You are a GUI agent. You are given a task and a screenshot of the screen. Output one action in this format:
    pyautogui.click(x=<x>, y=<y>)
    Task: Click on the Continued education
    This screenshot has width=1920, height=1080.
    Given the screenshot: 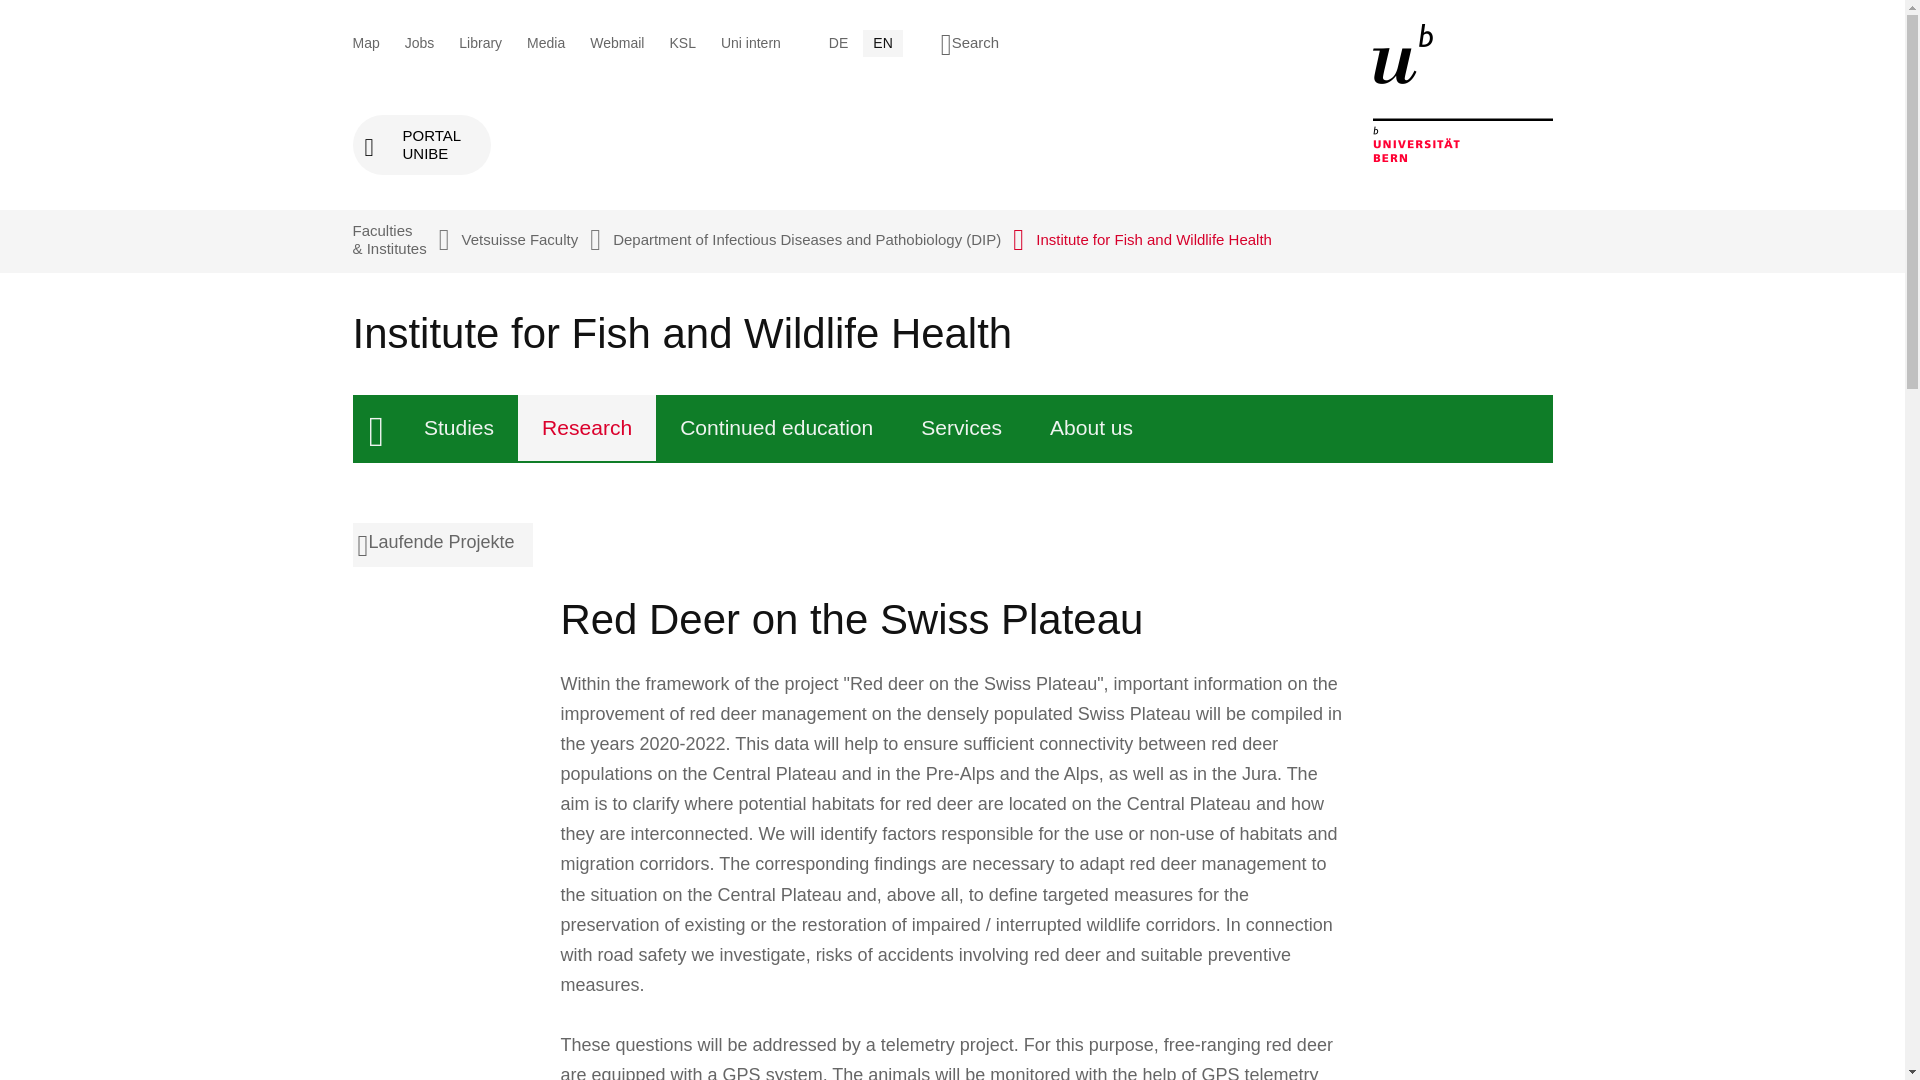 What is the action you would take?
    pyautogui.click(x=441, y=544)
    